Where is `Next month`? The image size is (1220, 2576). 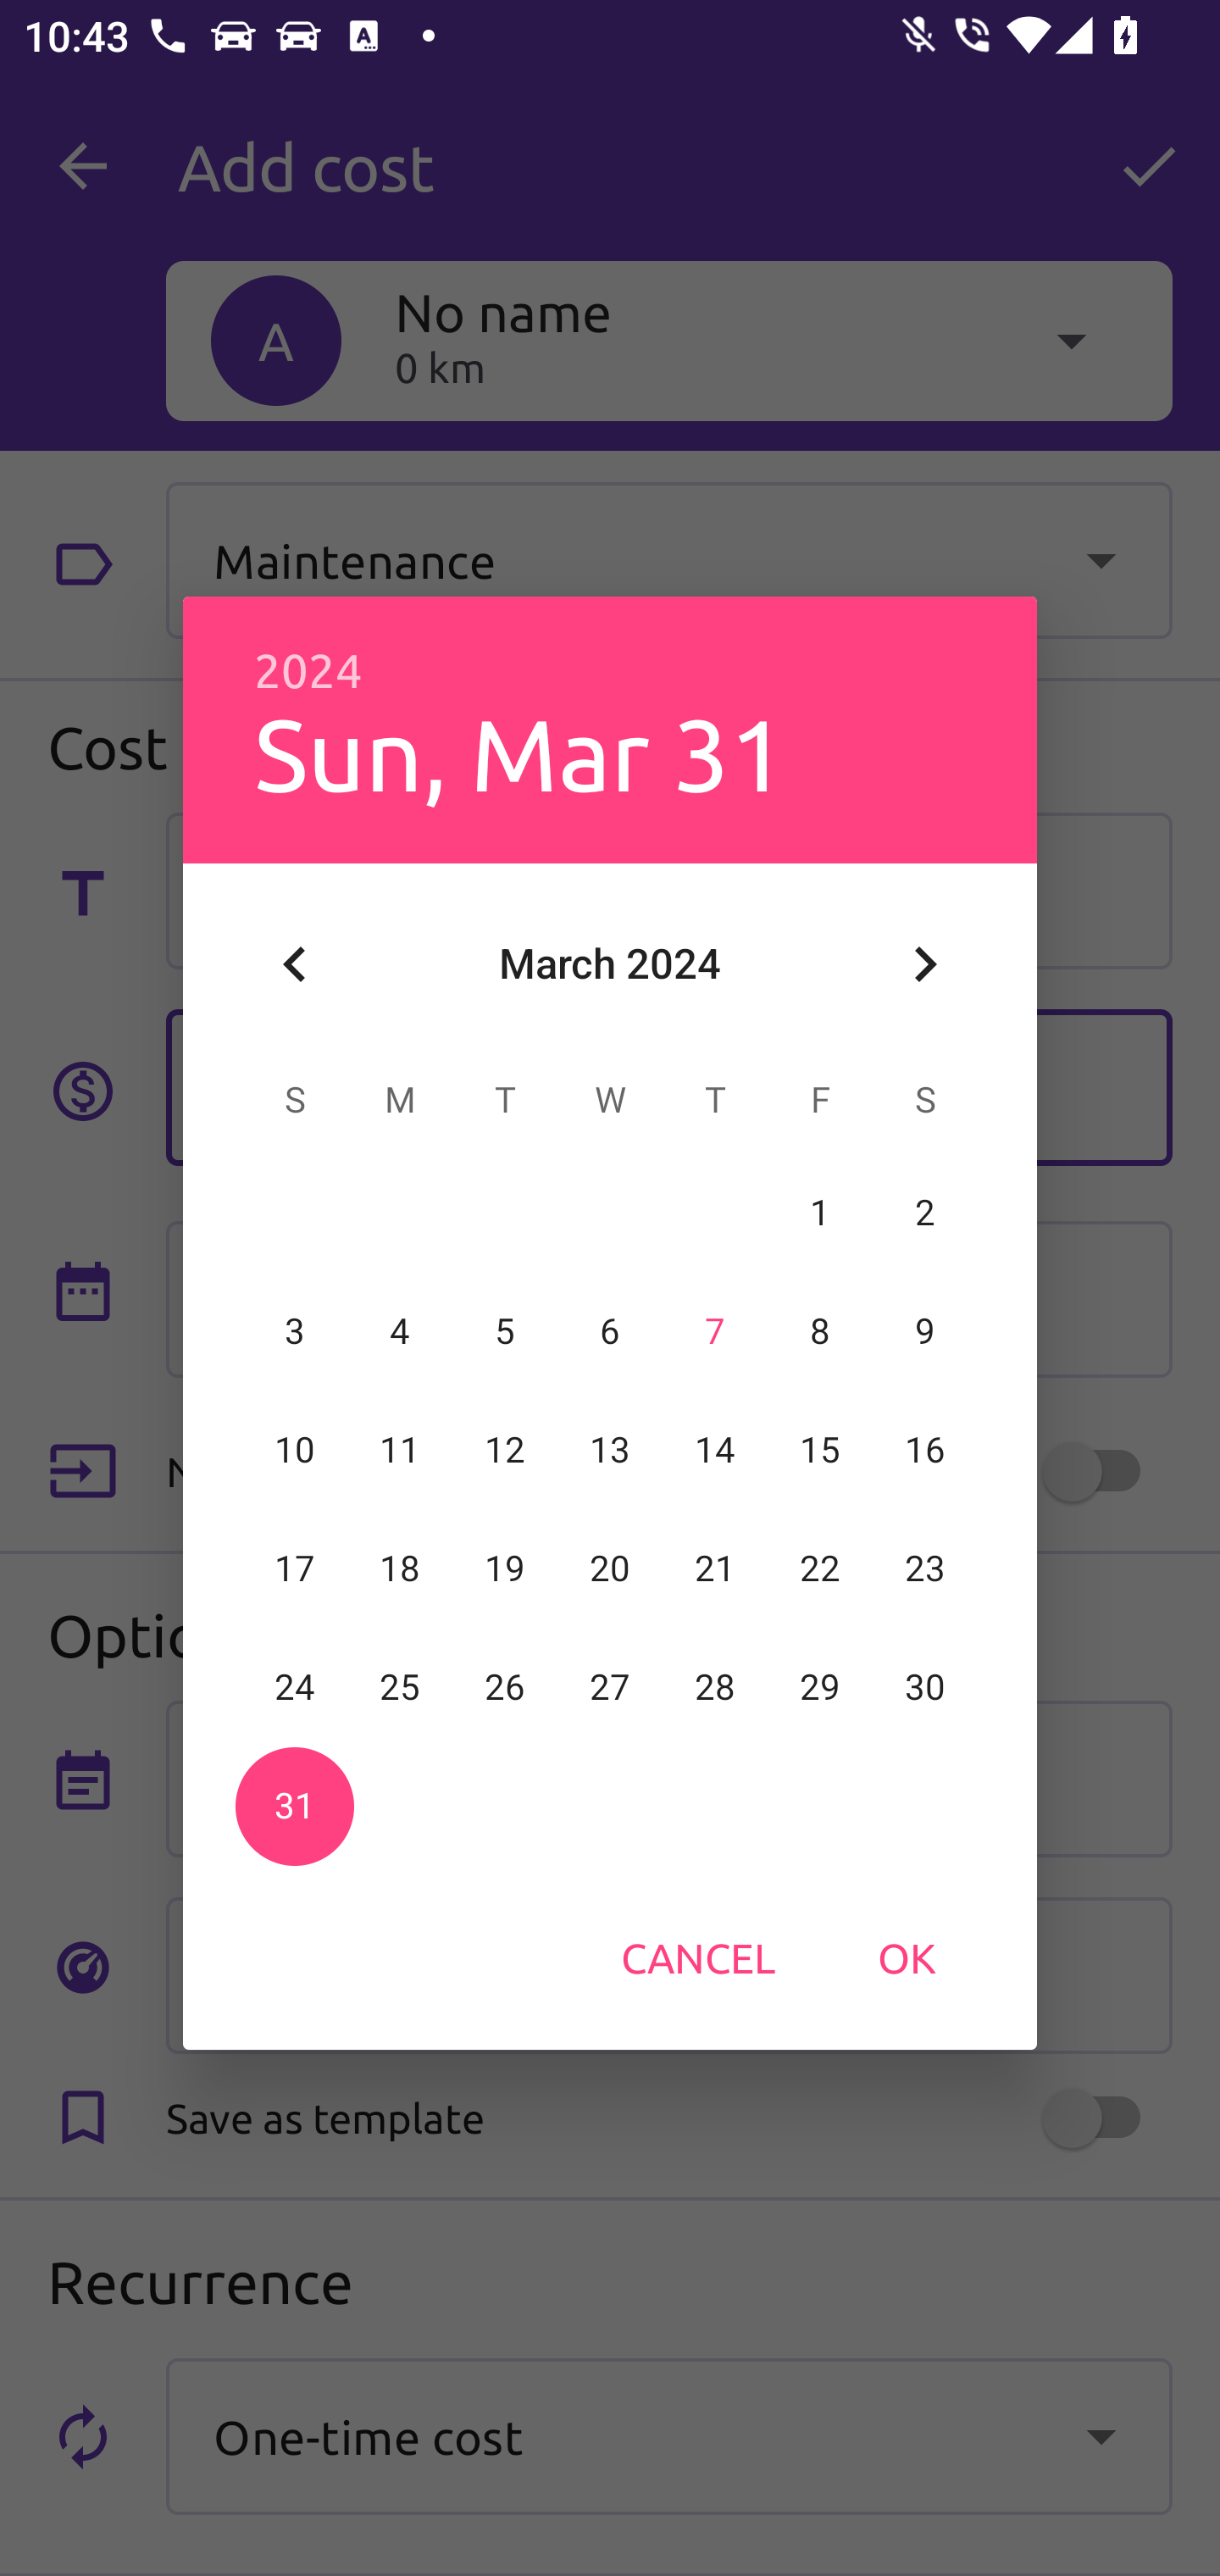
Next month is located at coordinates (925, 964).